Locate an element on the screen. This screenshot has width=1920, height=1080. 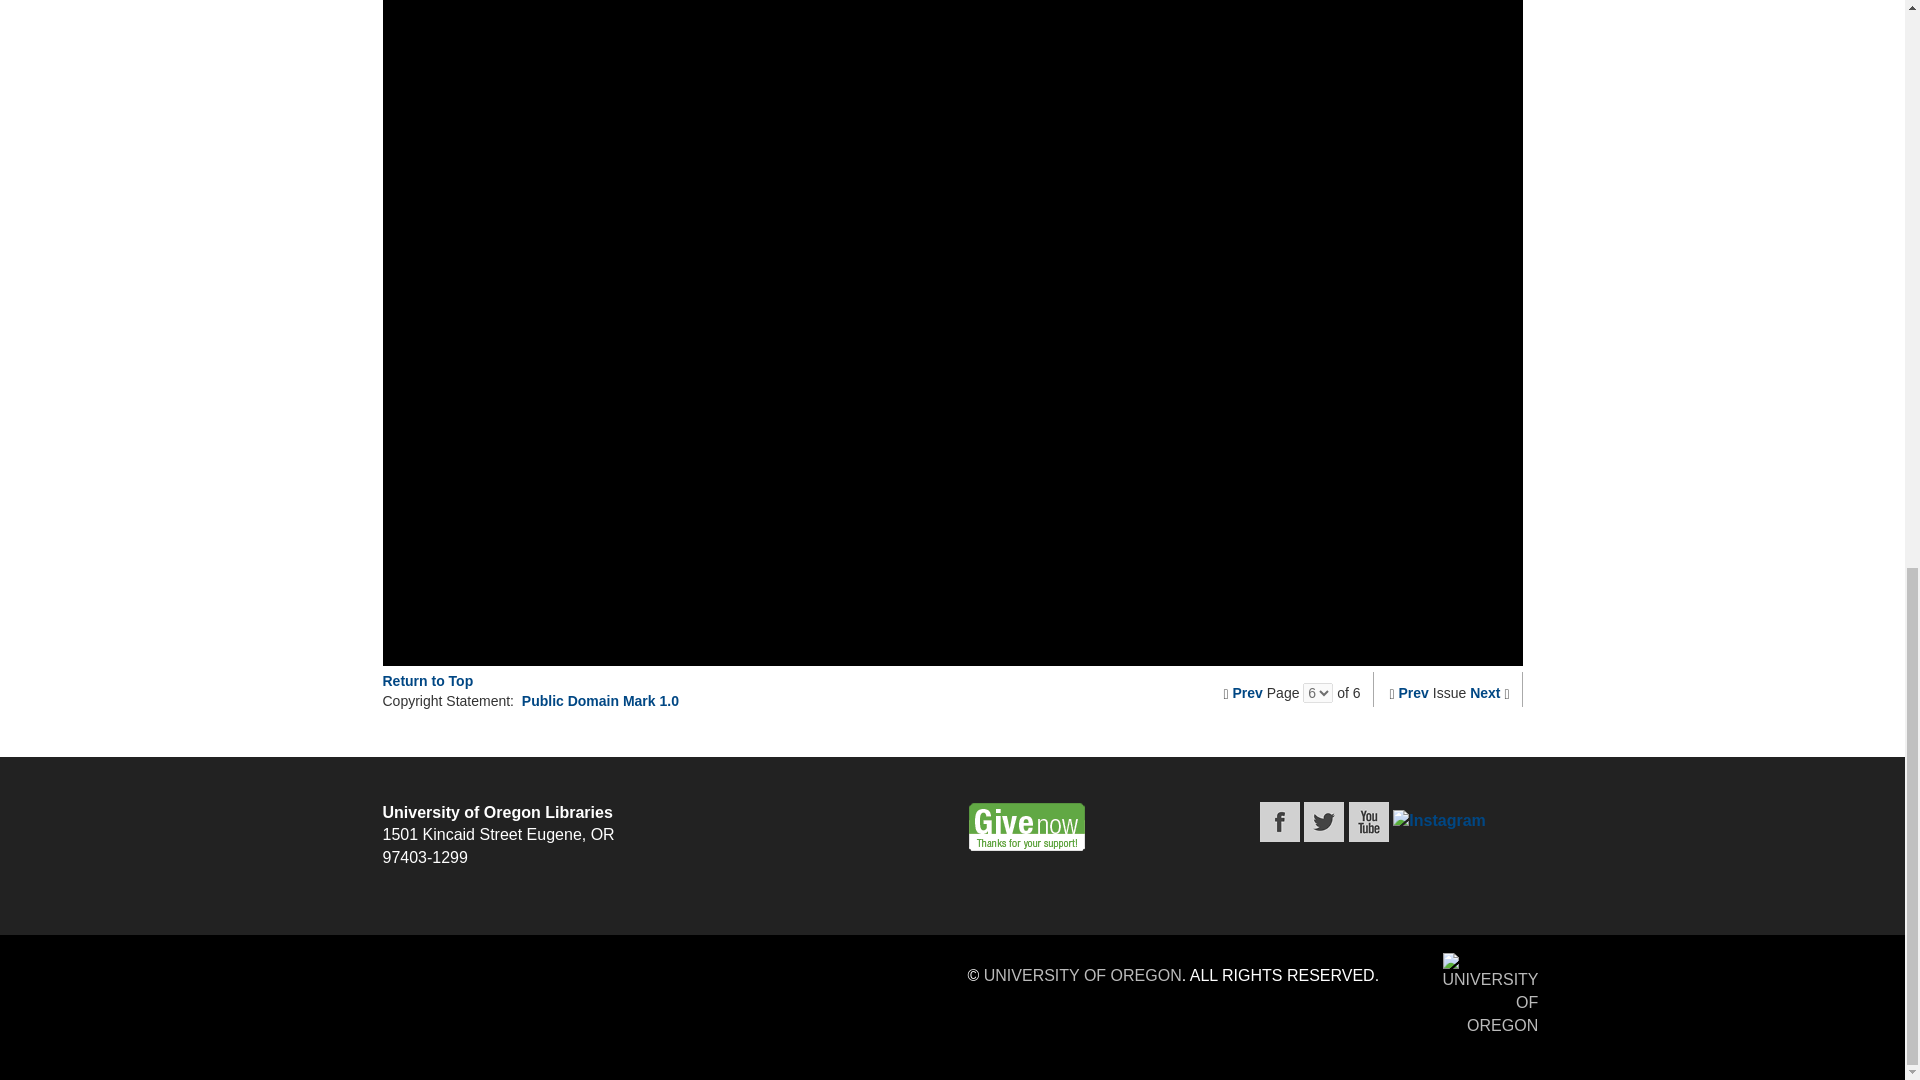
Next is located at coordinates (1484, 692).